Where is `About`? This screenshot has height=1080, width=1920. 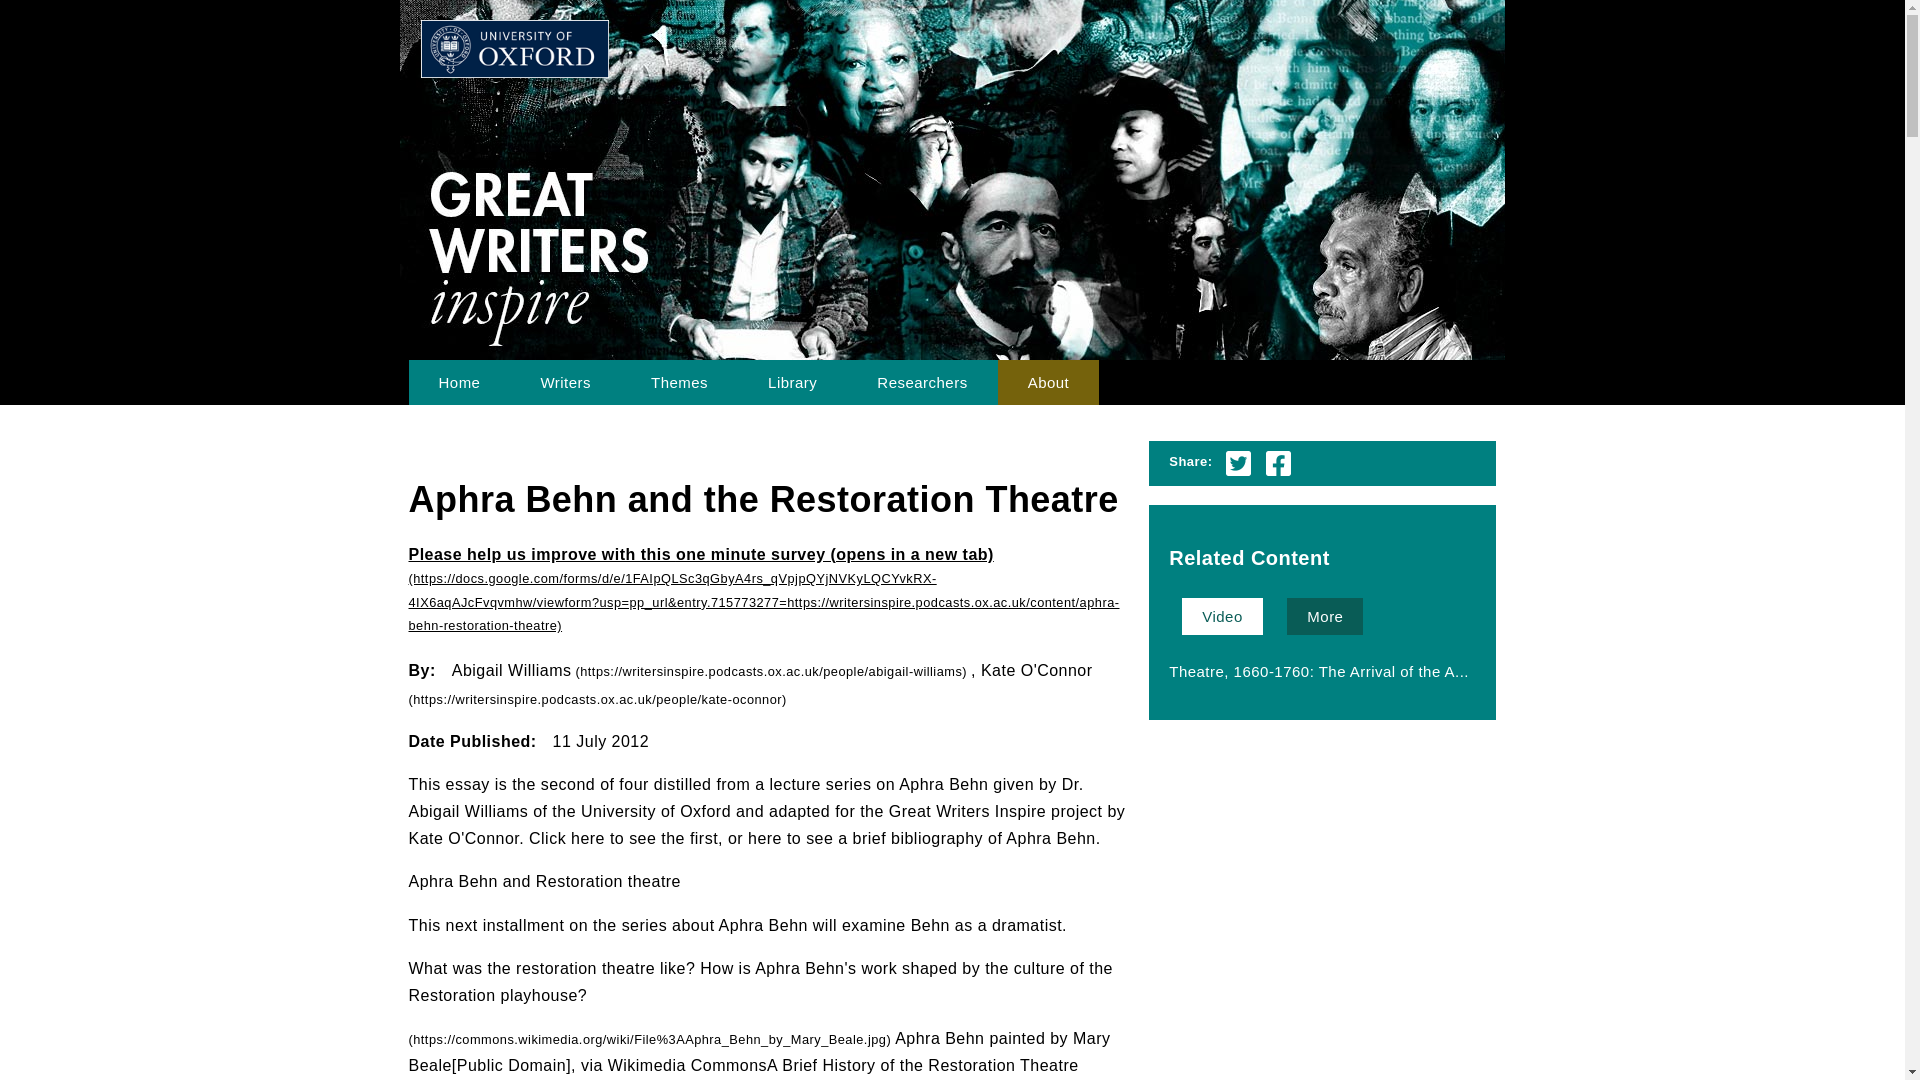
About is located at coordinates (1049, 382).